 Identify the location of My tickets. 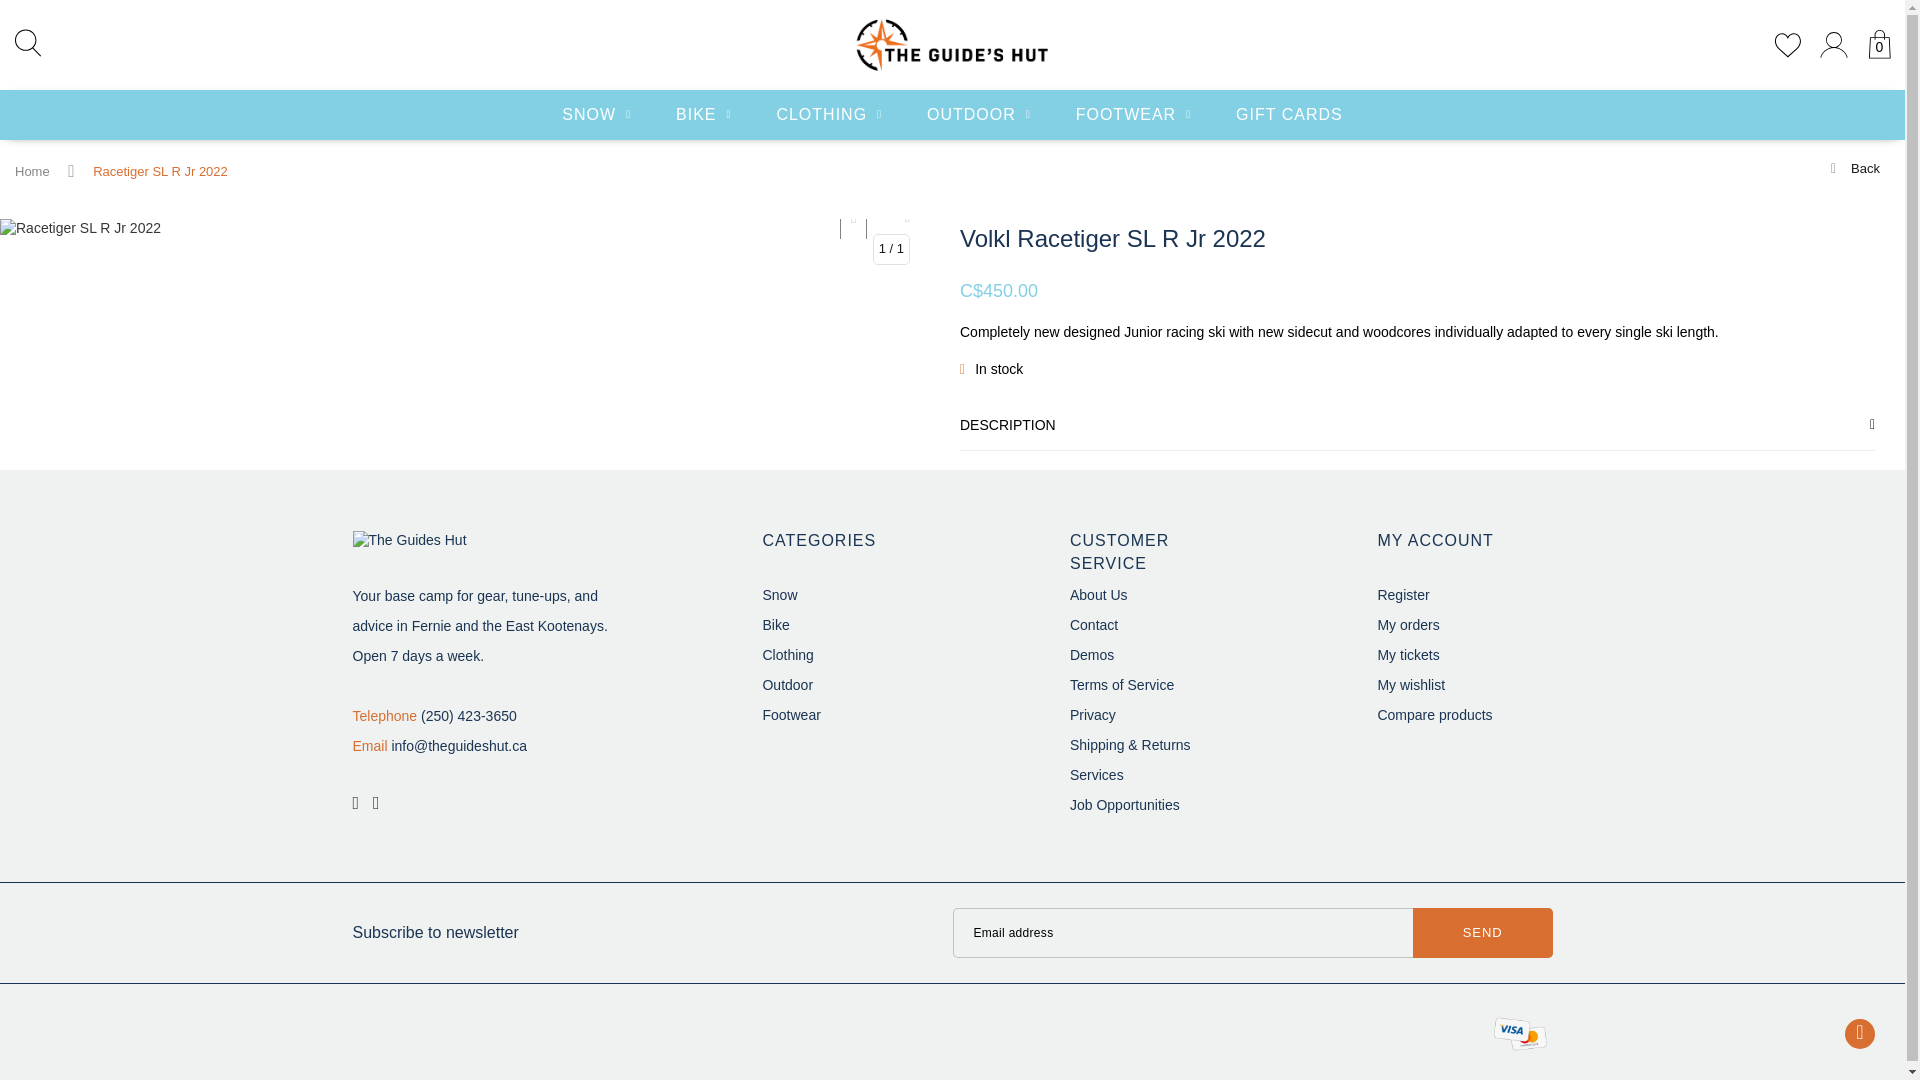
(1407, 654).